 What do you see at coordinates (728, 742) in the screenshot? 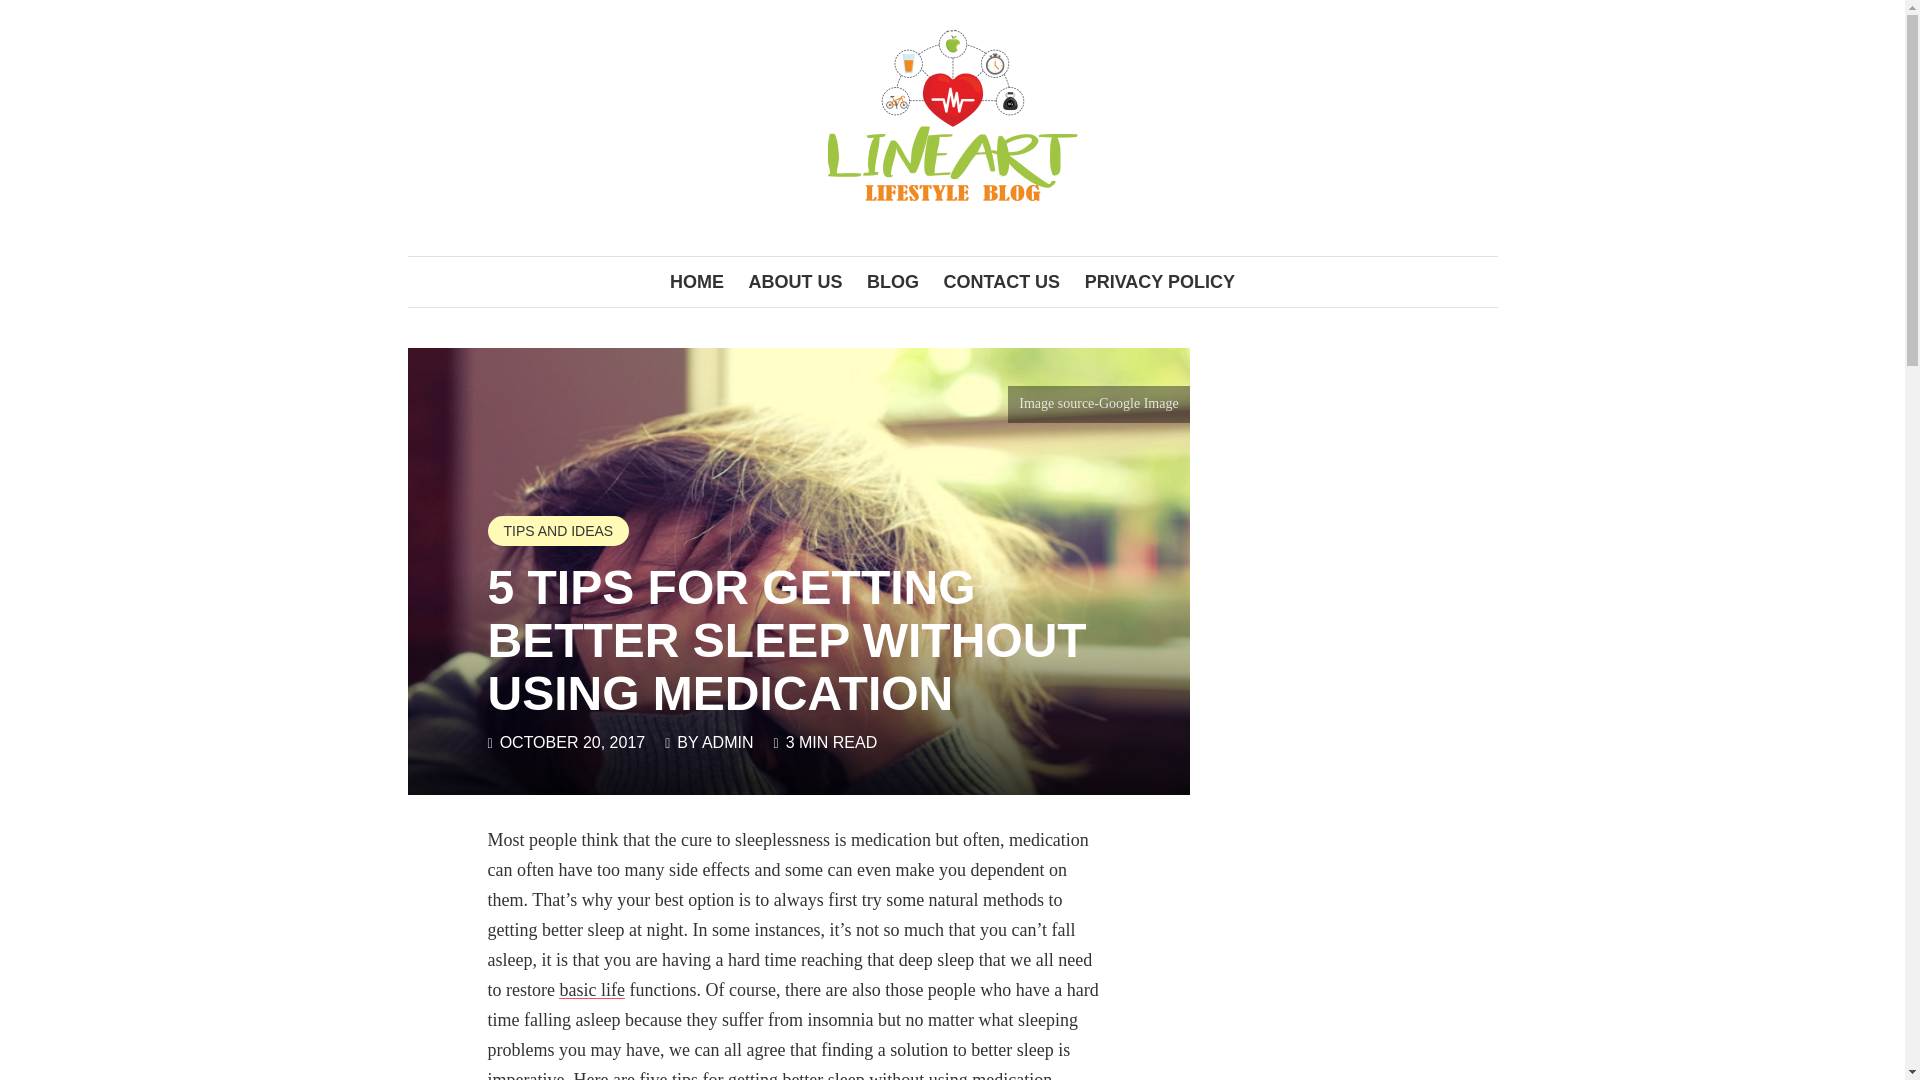
I see `ADMIN` at bounding box center [728, 742].